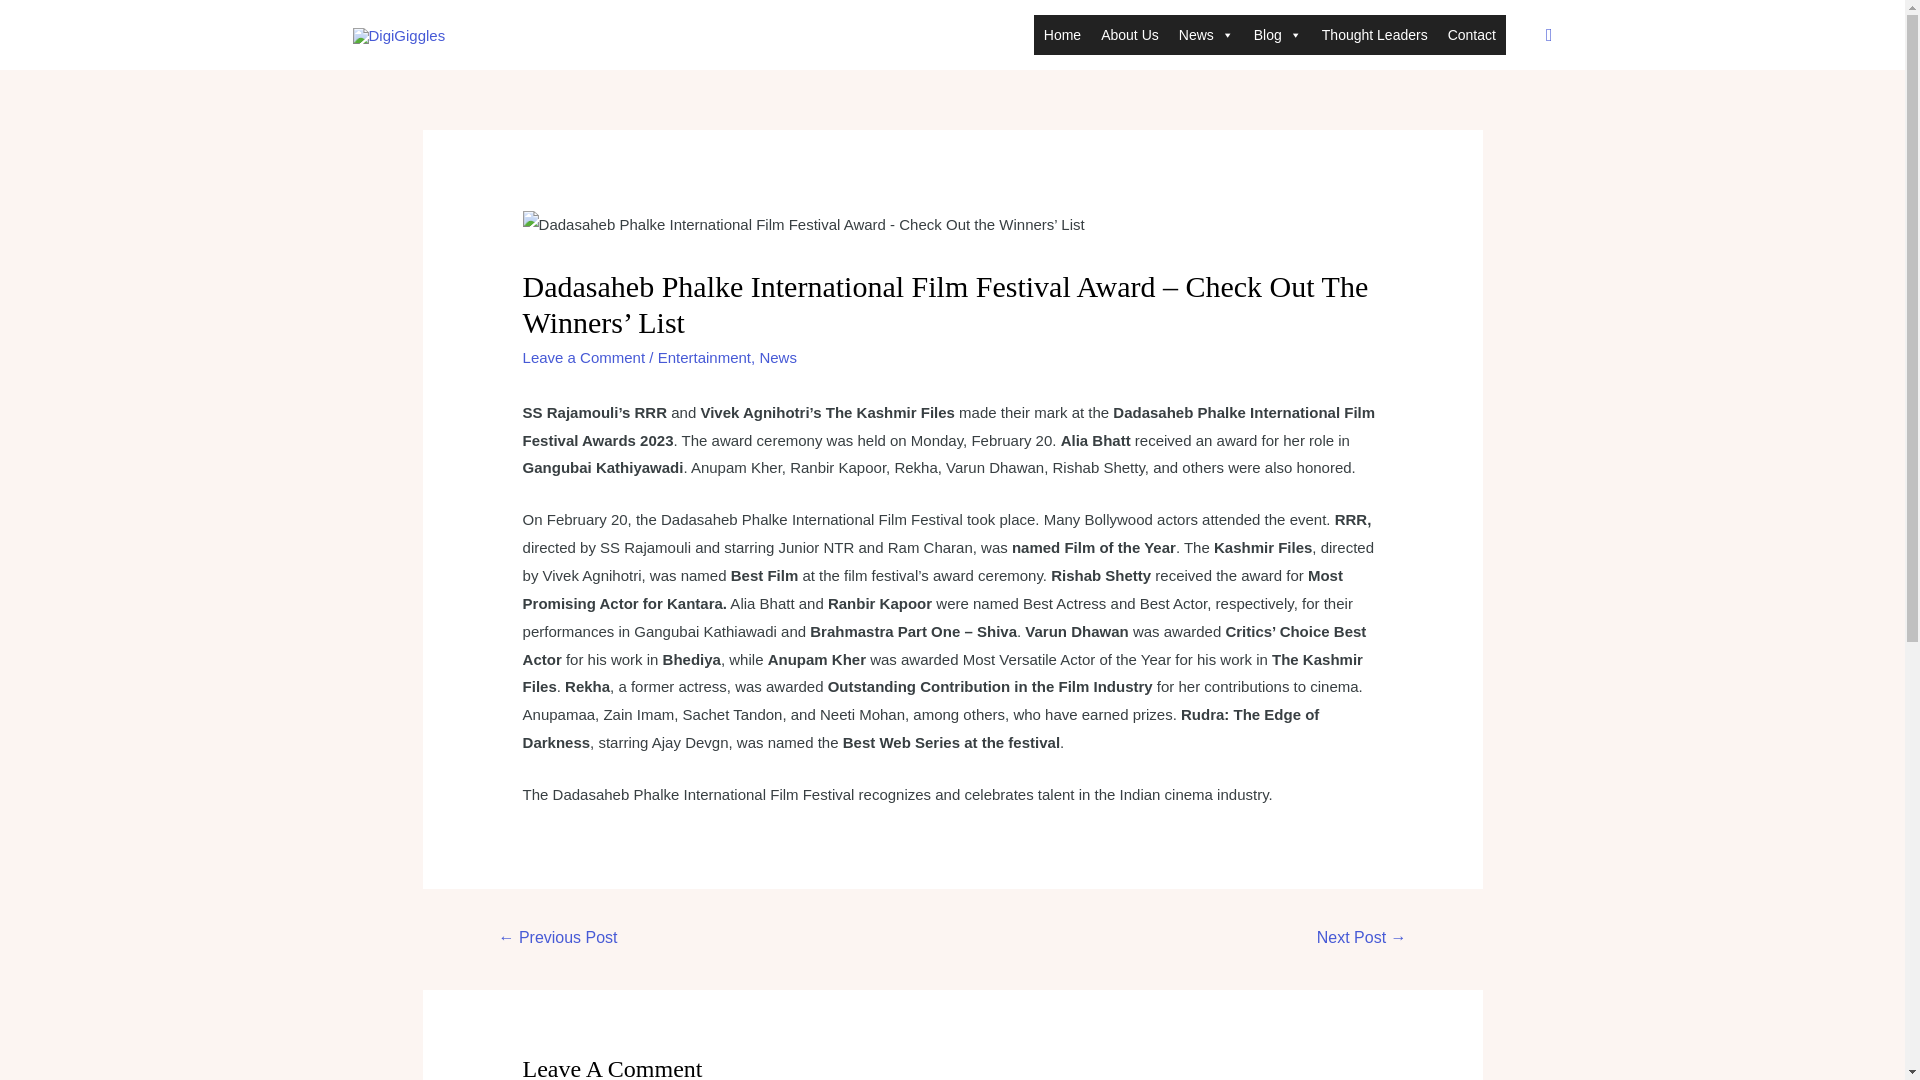 This screenshot has height=1080, width=1920. I want to click on Leave a Comment, so click(584, 357).